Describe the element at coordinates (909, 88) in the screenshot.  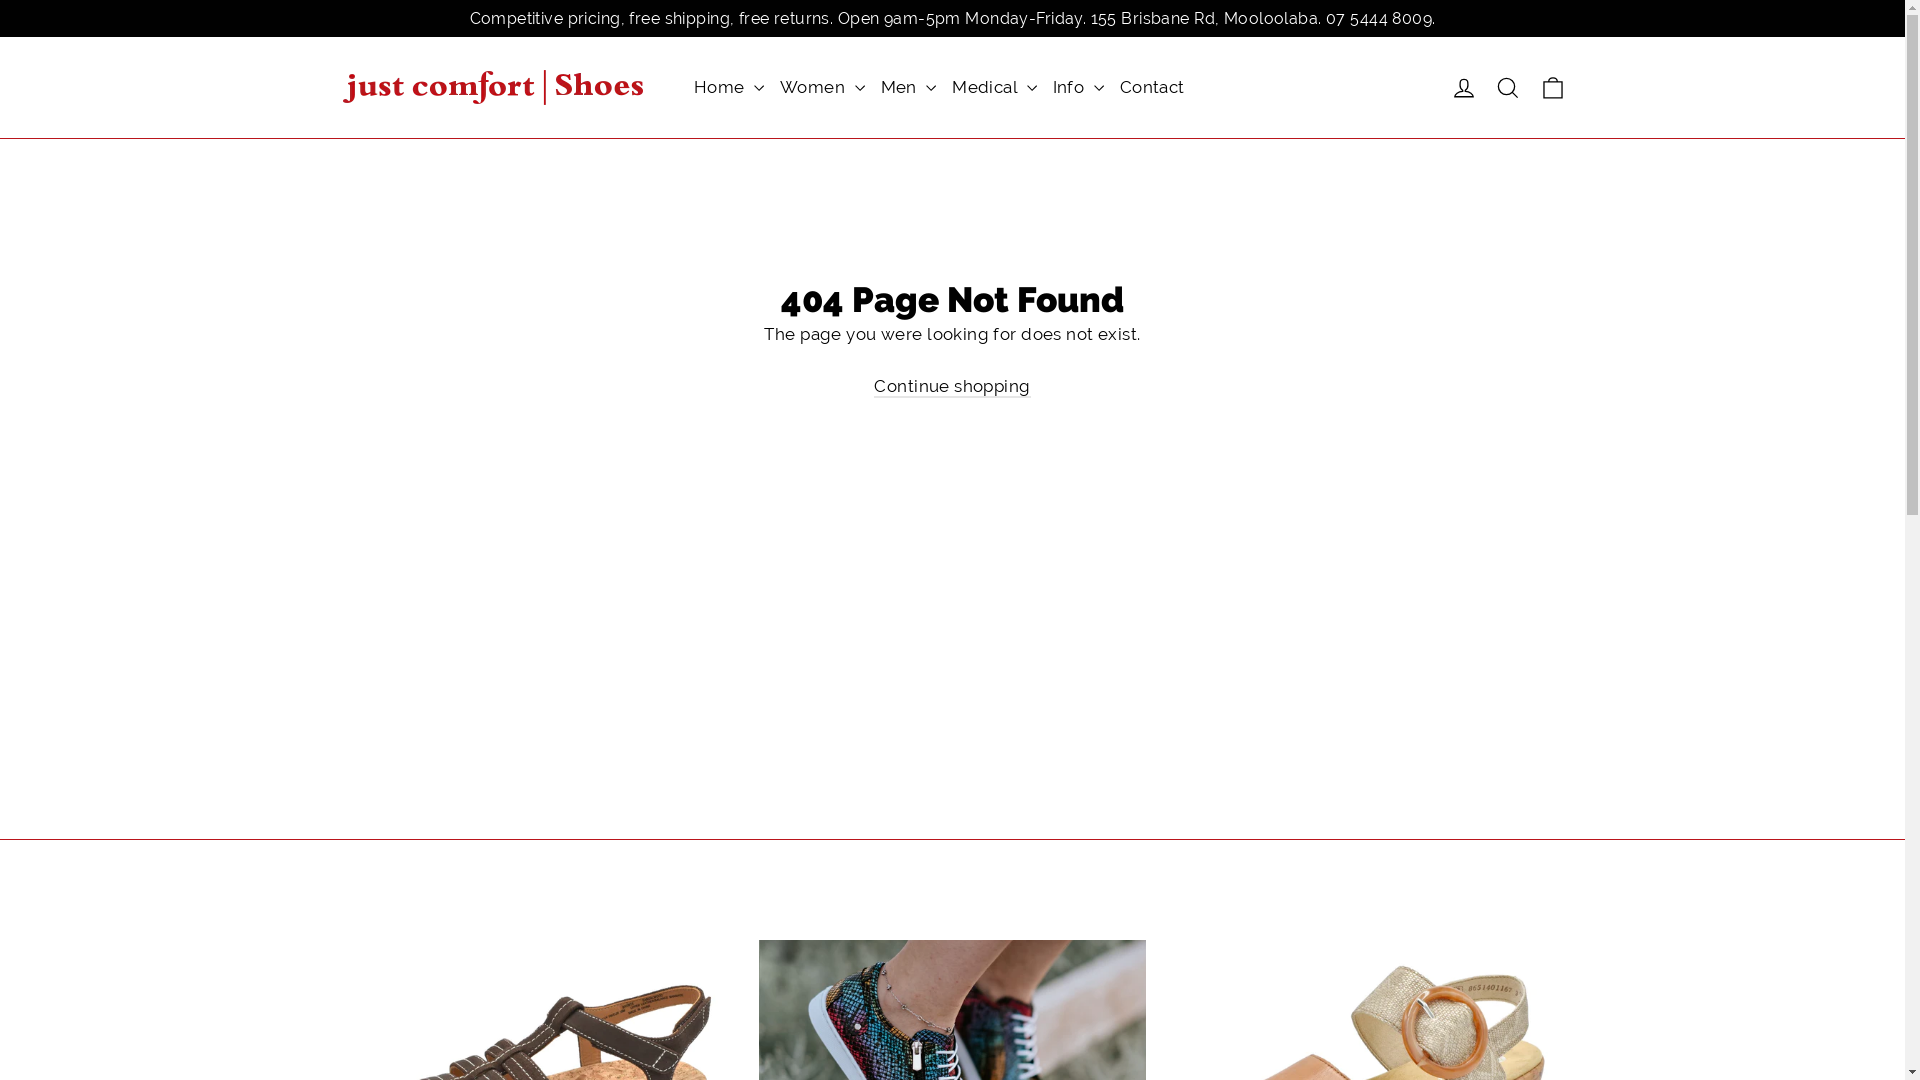
I see `Men` at that location.